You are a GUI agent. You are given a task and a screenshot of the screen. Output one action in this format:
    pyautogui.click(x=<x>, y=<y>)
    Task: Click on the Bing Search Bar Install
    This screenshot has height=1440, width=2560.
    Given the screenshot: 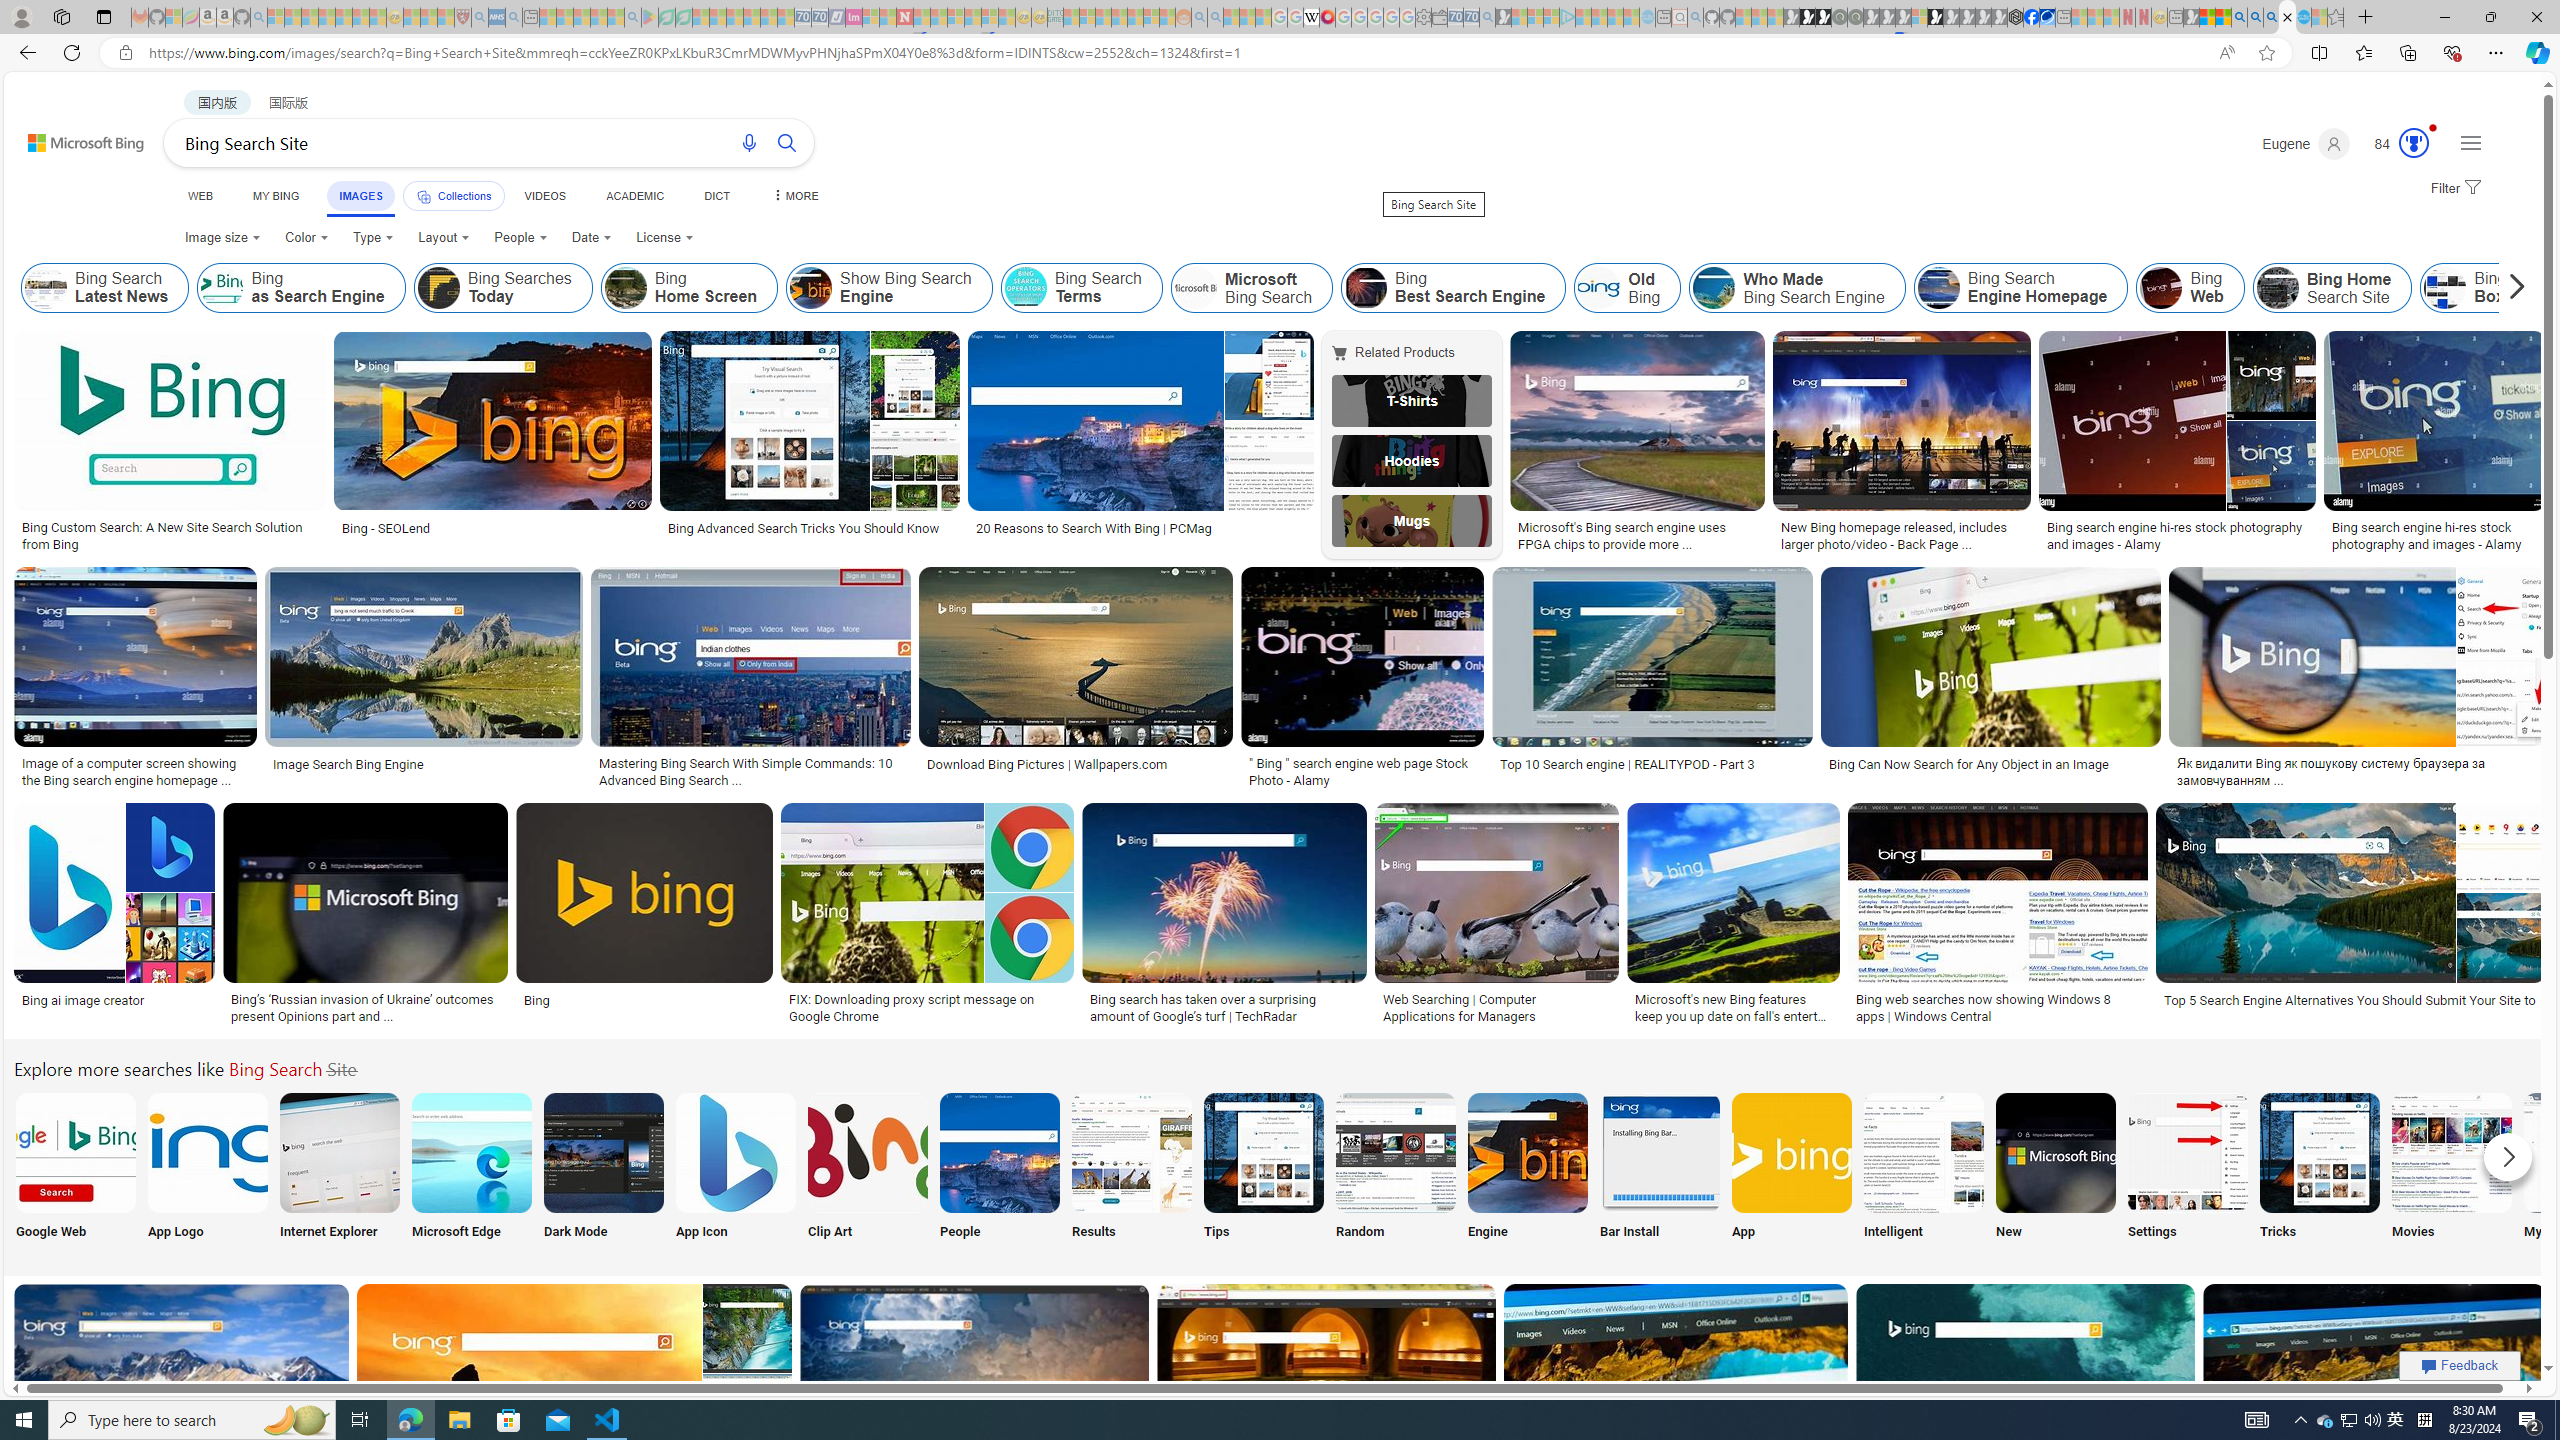 What is the action you would take?
    pyautogui.click(x=1660, y=1152)
    